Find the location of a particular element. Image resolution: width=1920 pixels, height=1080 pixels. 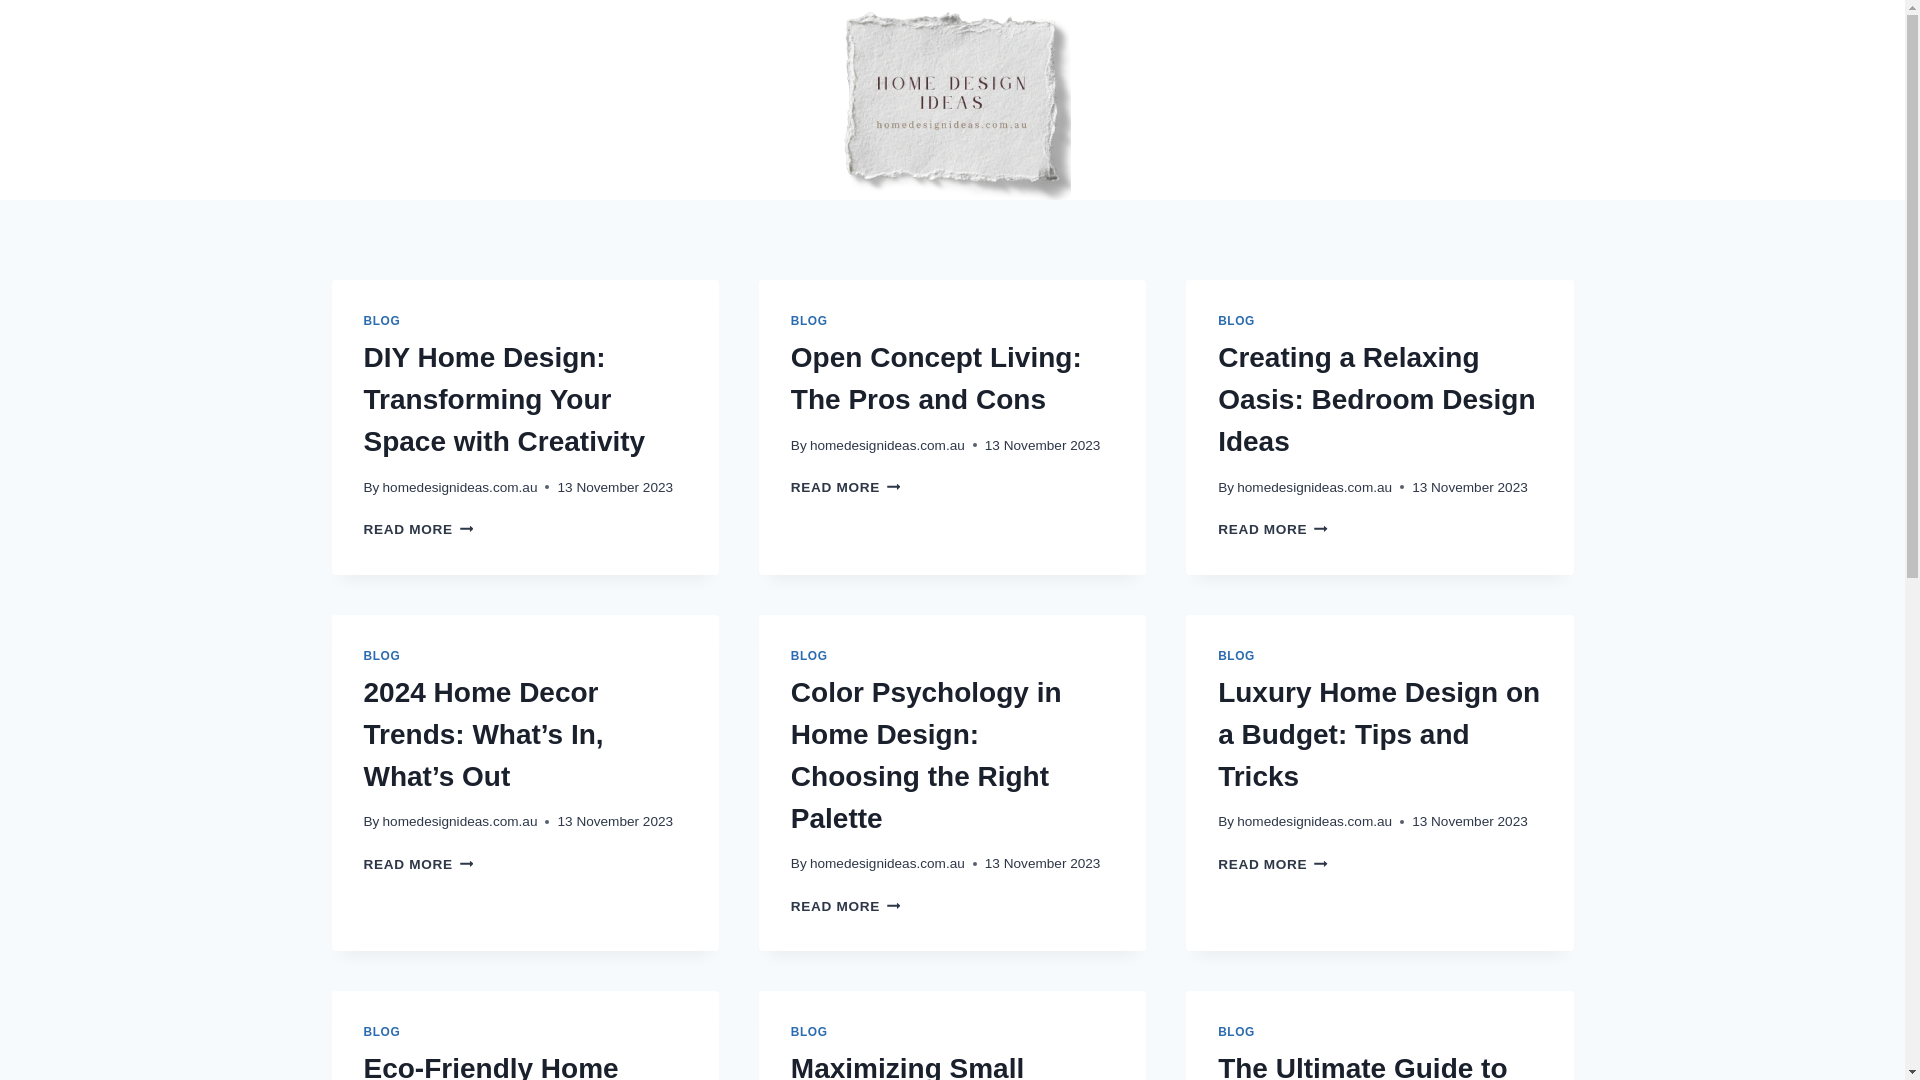

BLOG is located at coordinates (810, 321).